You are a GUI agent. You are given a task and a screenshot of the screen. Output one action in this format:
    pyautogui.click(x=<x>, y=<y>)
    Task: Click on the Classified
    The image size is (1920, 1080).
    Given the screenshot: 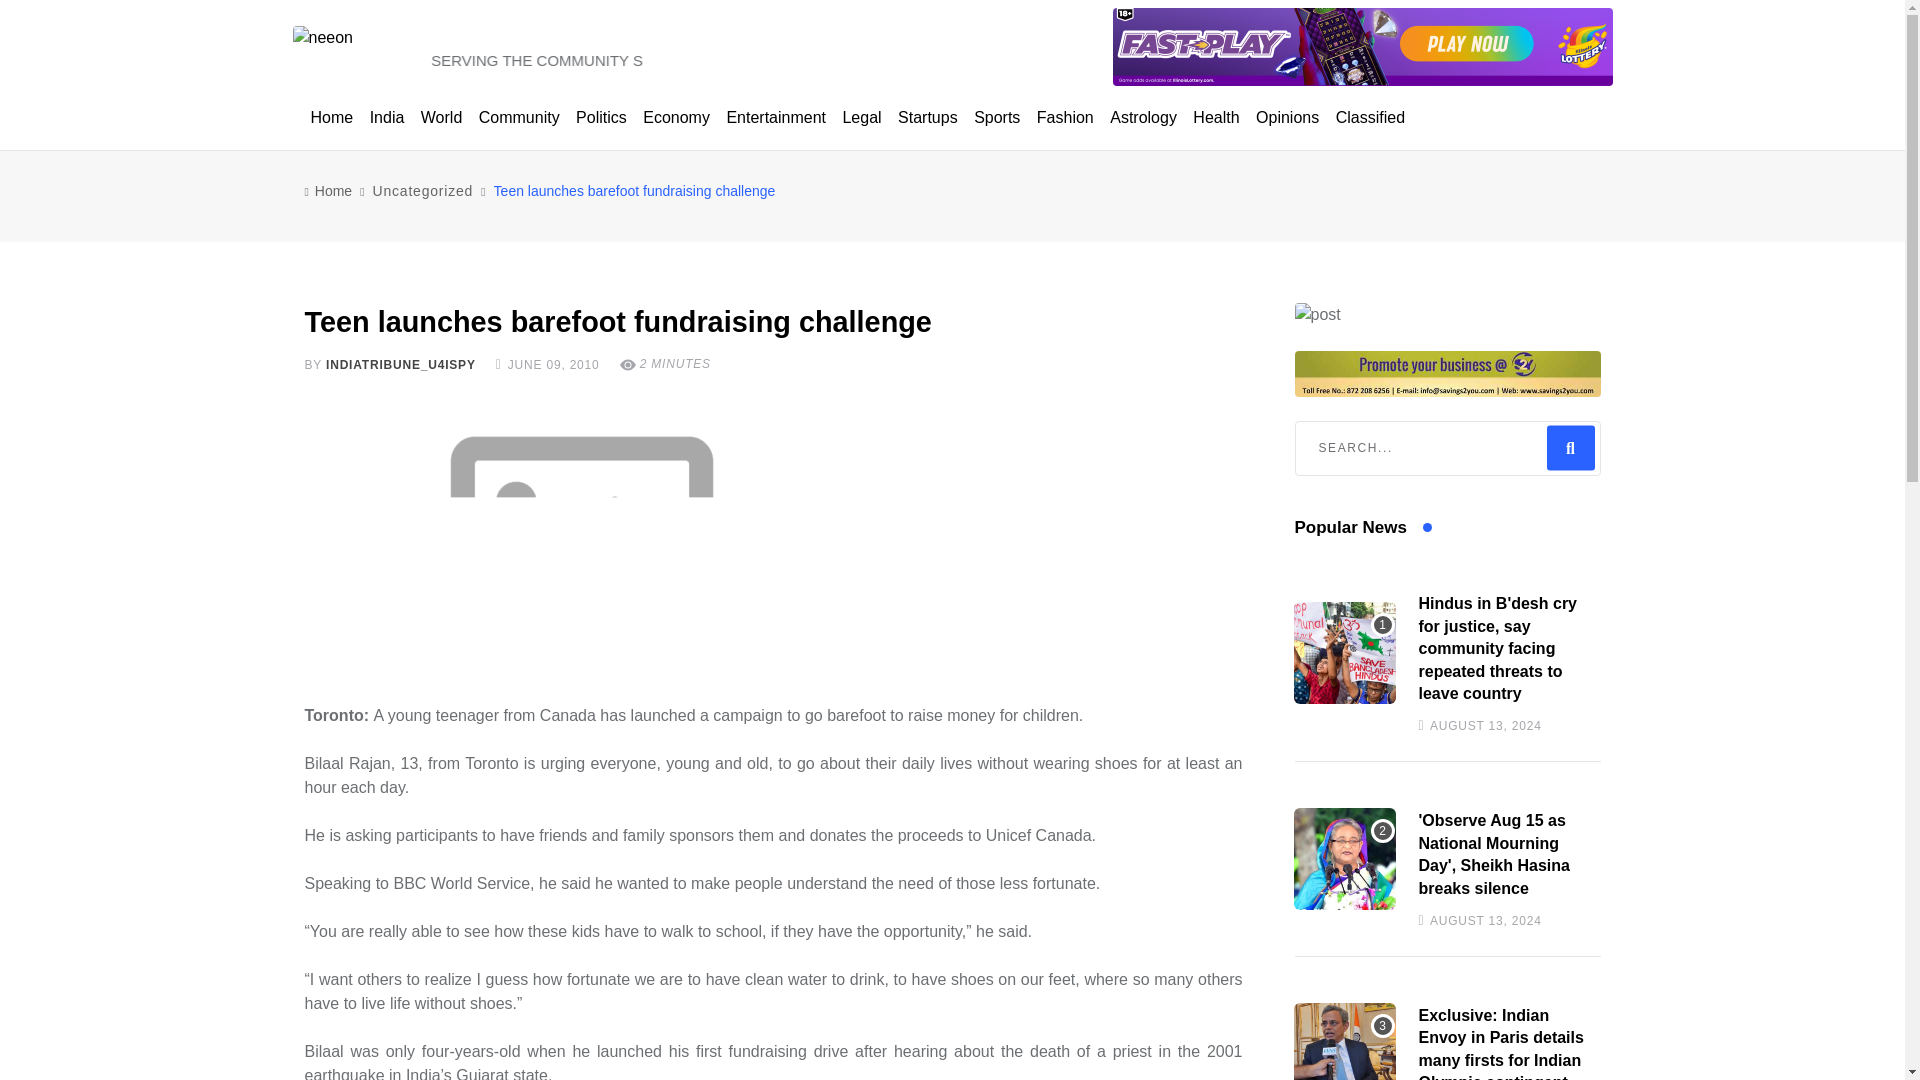 What is the action you would take?
    pyautogui.click(x=1370, y=118)
    